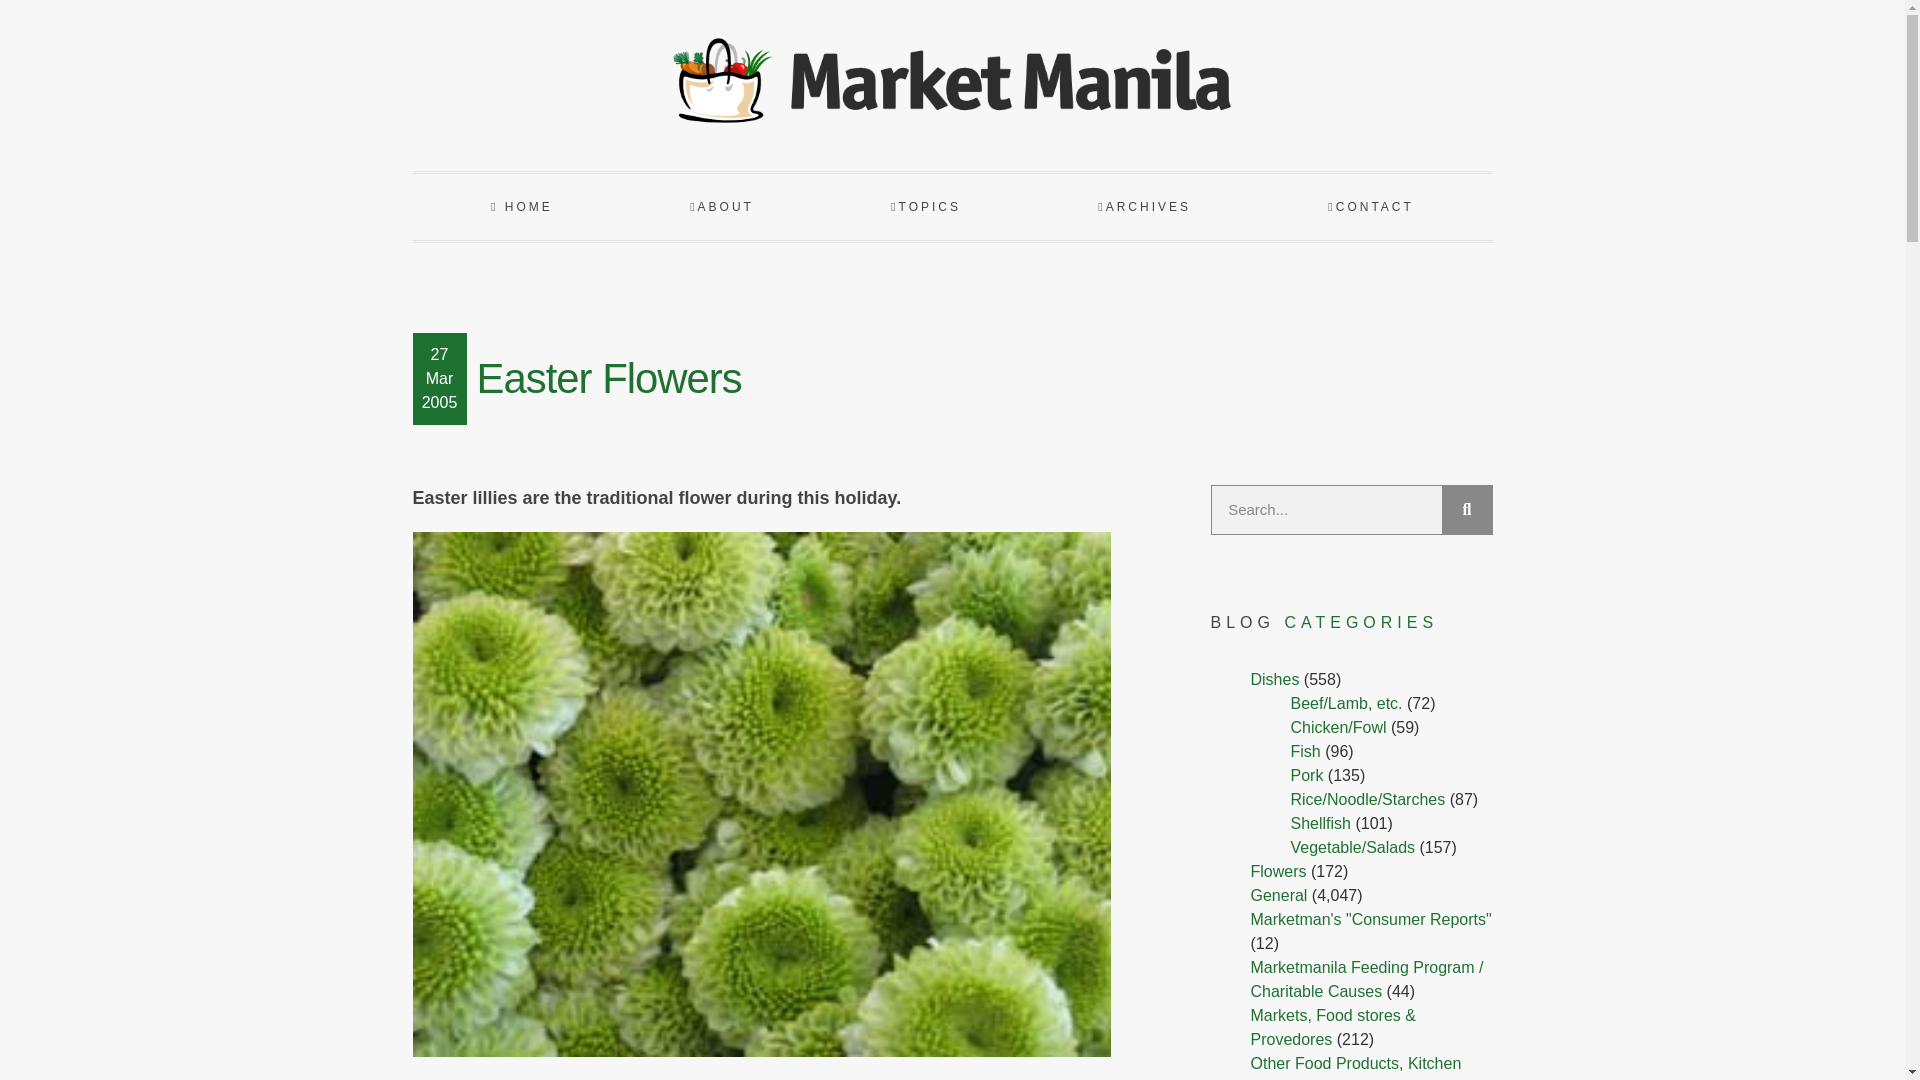 The image size is (1920, 1080). I want to click on Other Food Products, Kitchen Equipment, Etc., so click(1355, 1068).